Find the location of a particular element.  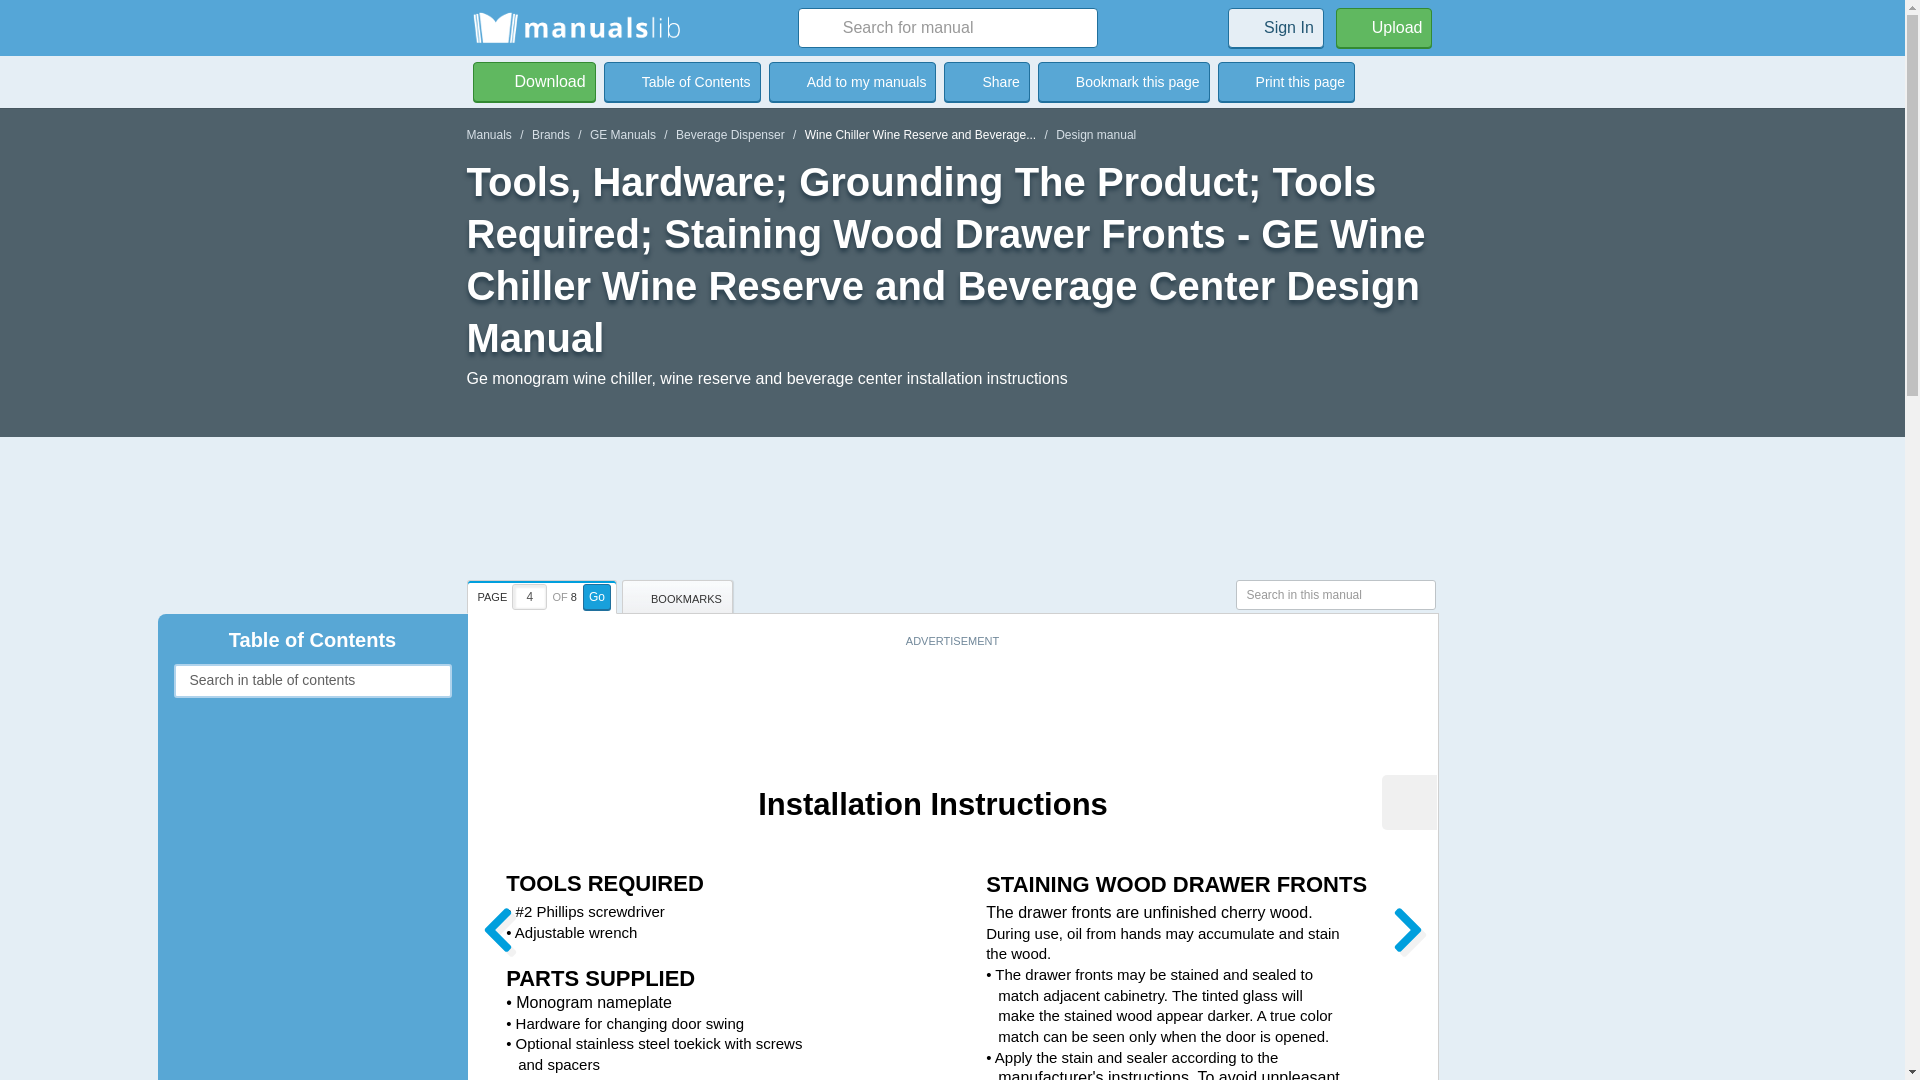

Download this manual is located at coordinates (534, 81).